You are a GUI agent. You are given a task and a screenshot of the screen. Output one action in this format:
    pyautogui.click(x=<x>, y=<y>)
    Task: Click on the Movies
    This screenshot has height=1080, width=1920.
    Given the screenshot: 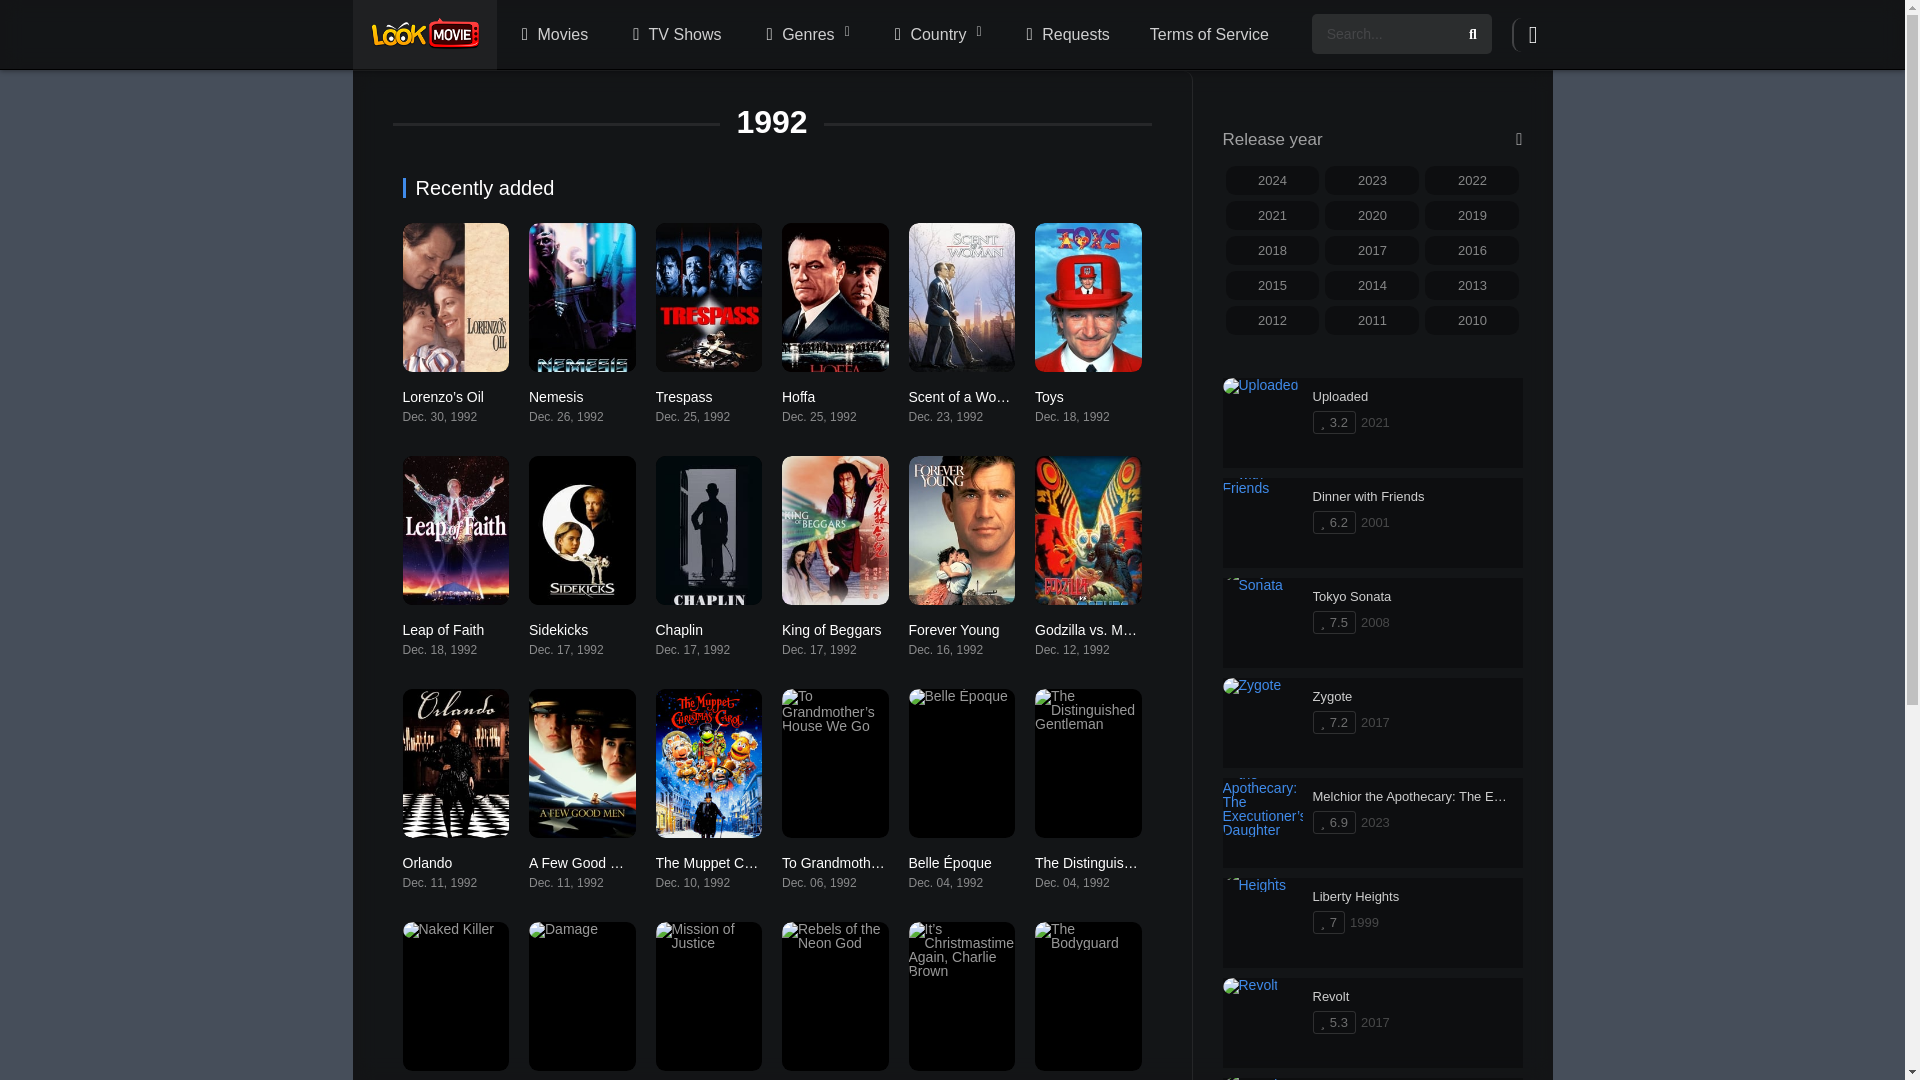 What is the action you would take?
    pyautogui.click(x=552, y=35)
    